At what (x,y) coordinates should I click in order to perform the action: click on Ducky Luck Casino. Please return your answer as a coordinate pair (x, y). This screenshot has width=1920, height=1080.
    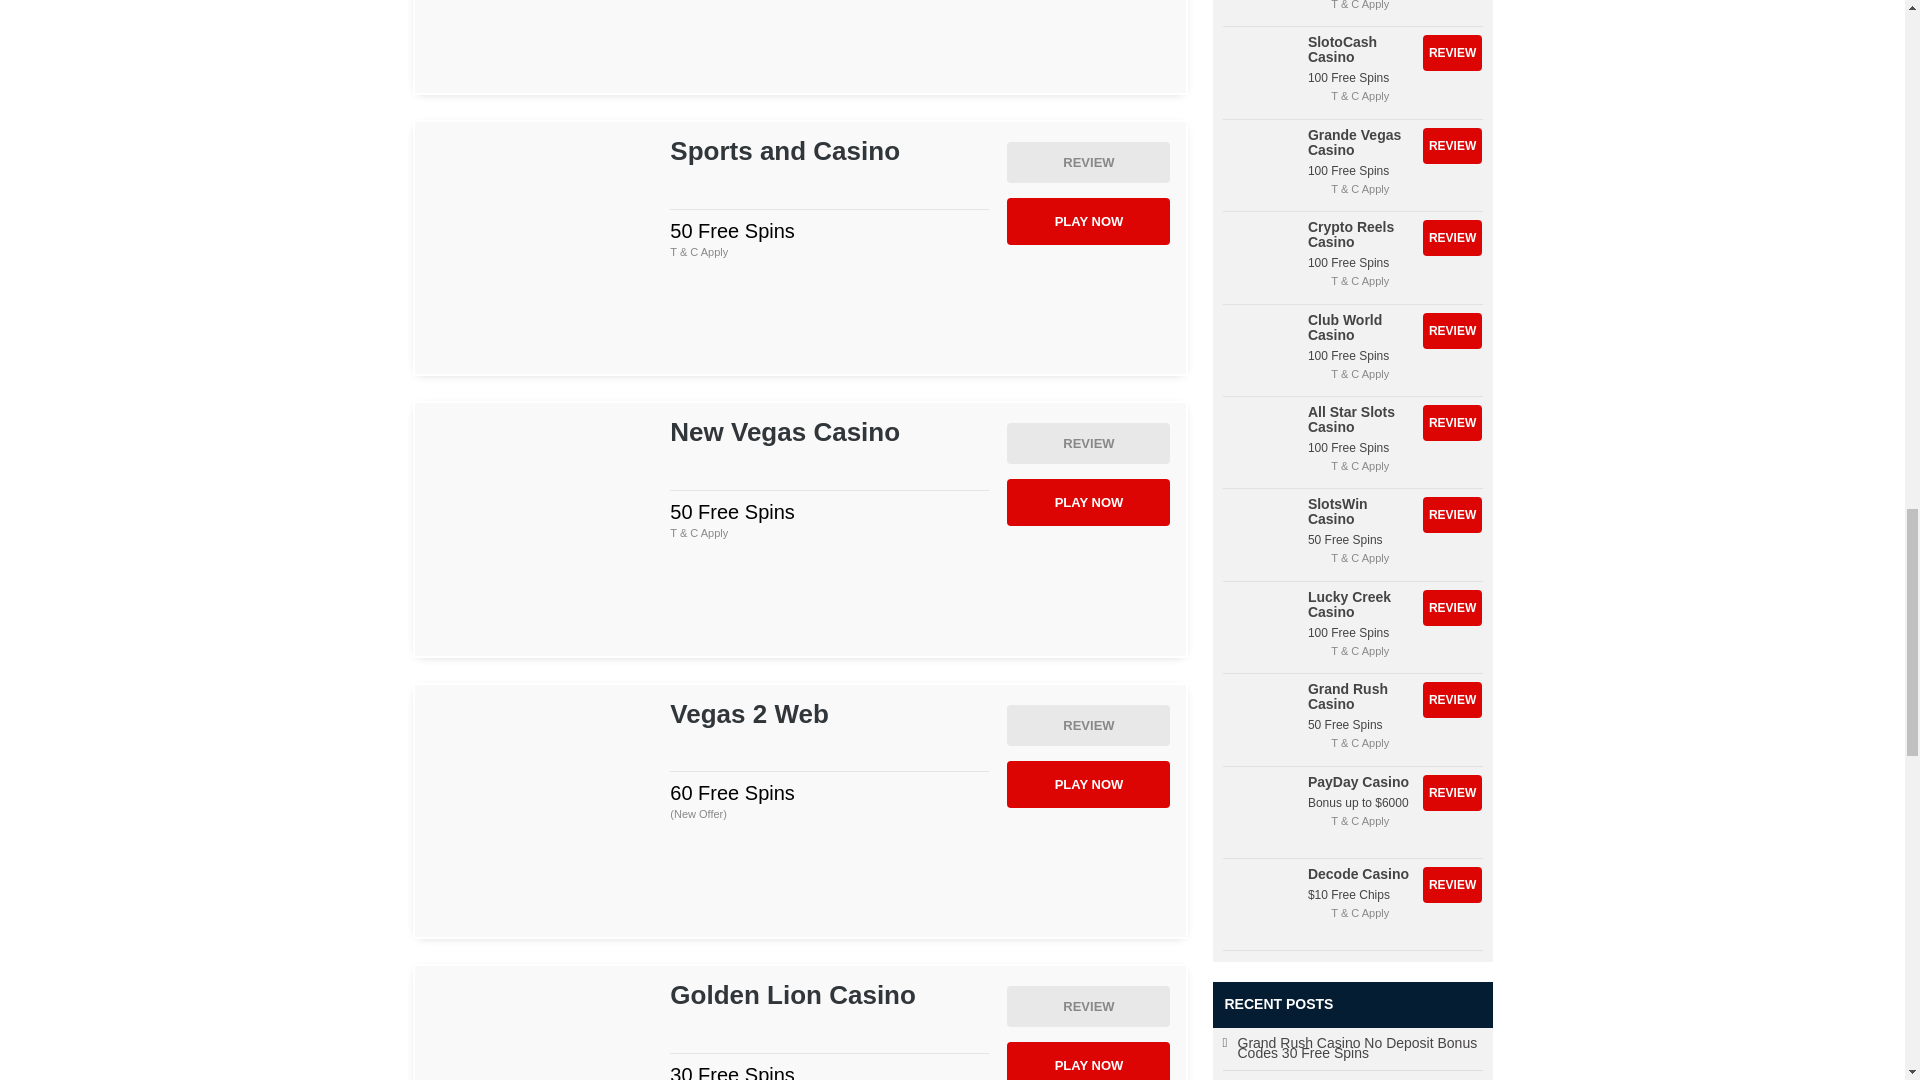
    Looking at the image, I should click on (541, 38).